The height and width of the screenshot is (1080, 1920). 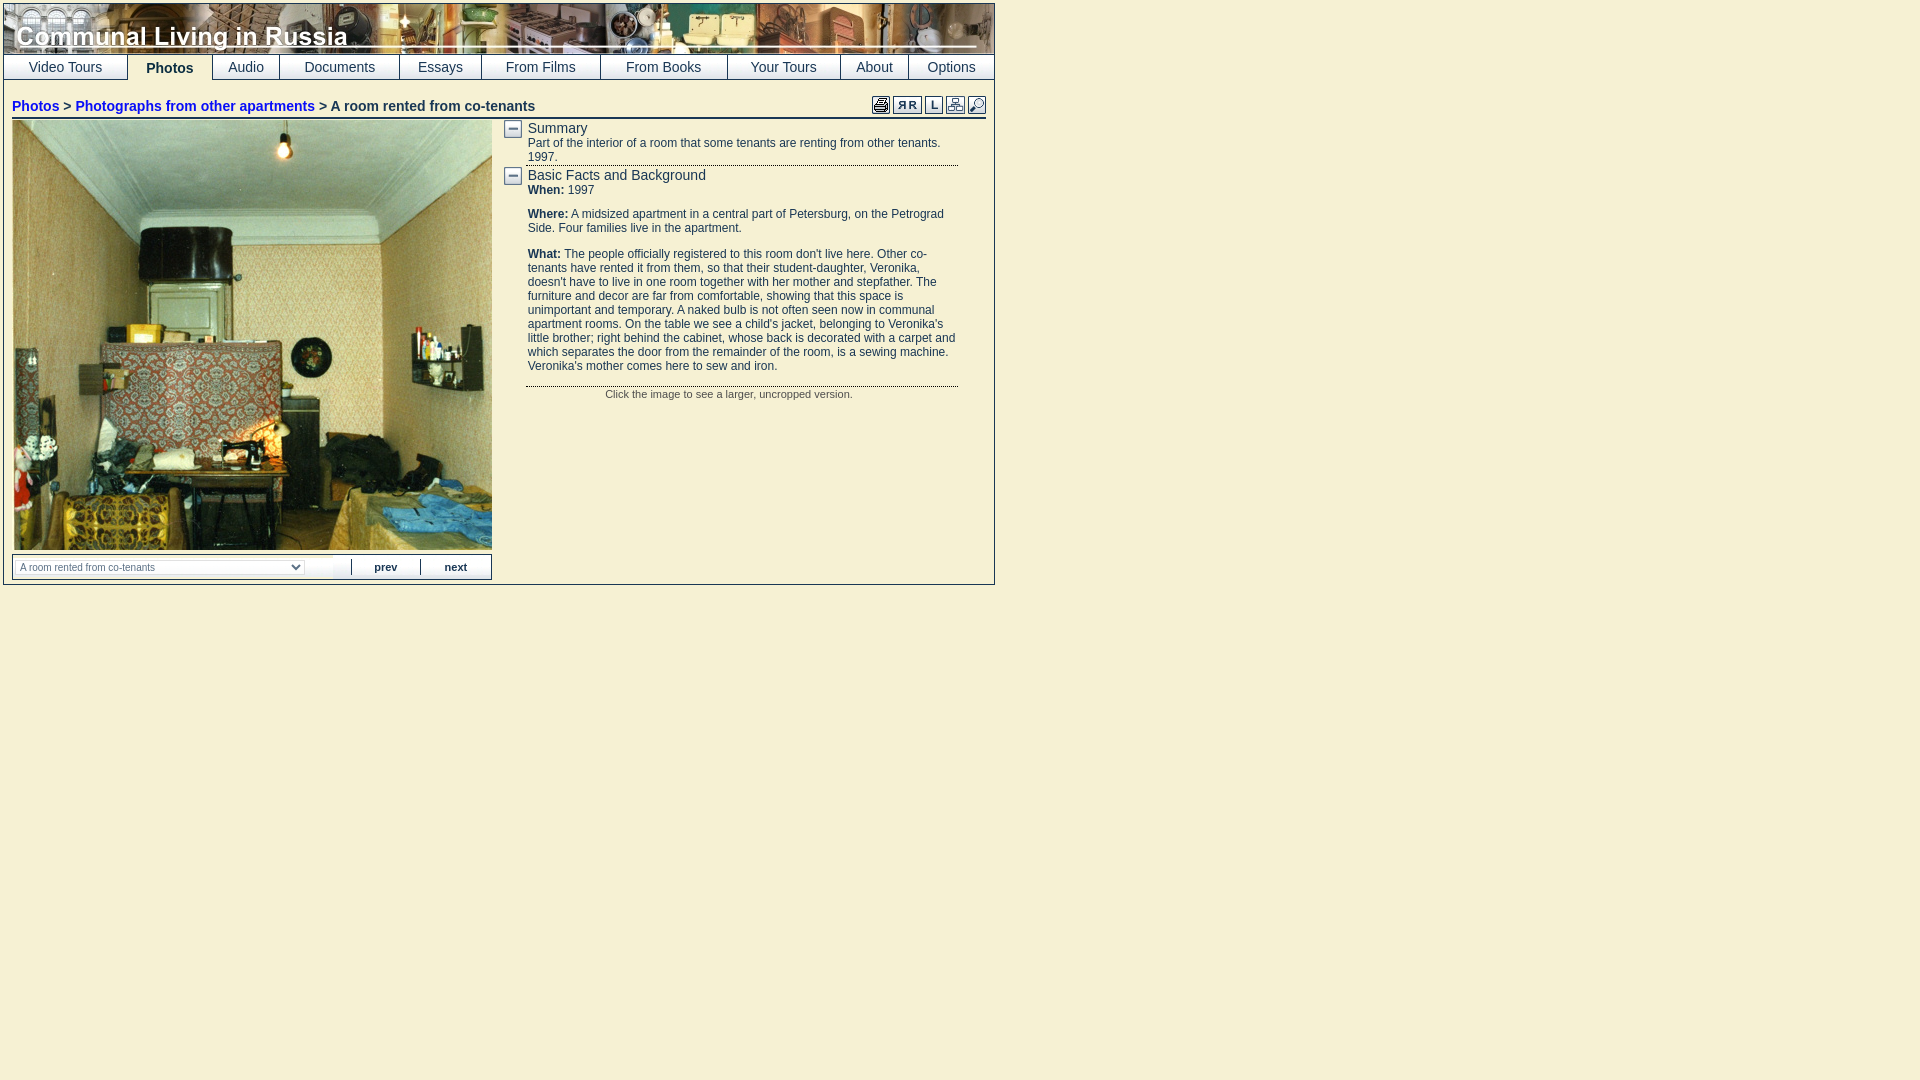 I want to click on site search and alphabetical index, so click(x=976, y=105).